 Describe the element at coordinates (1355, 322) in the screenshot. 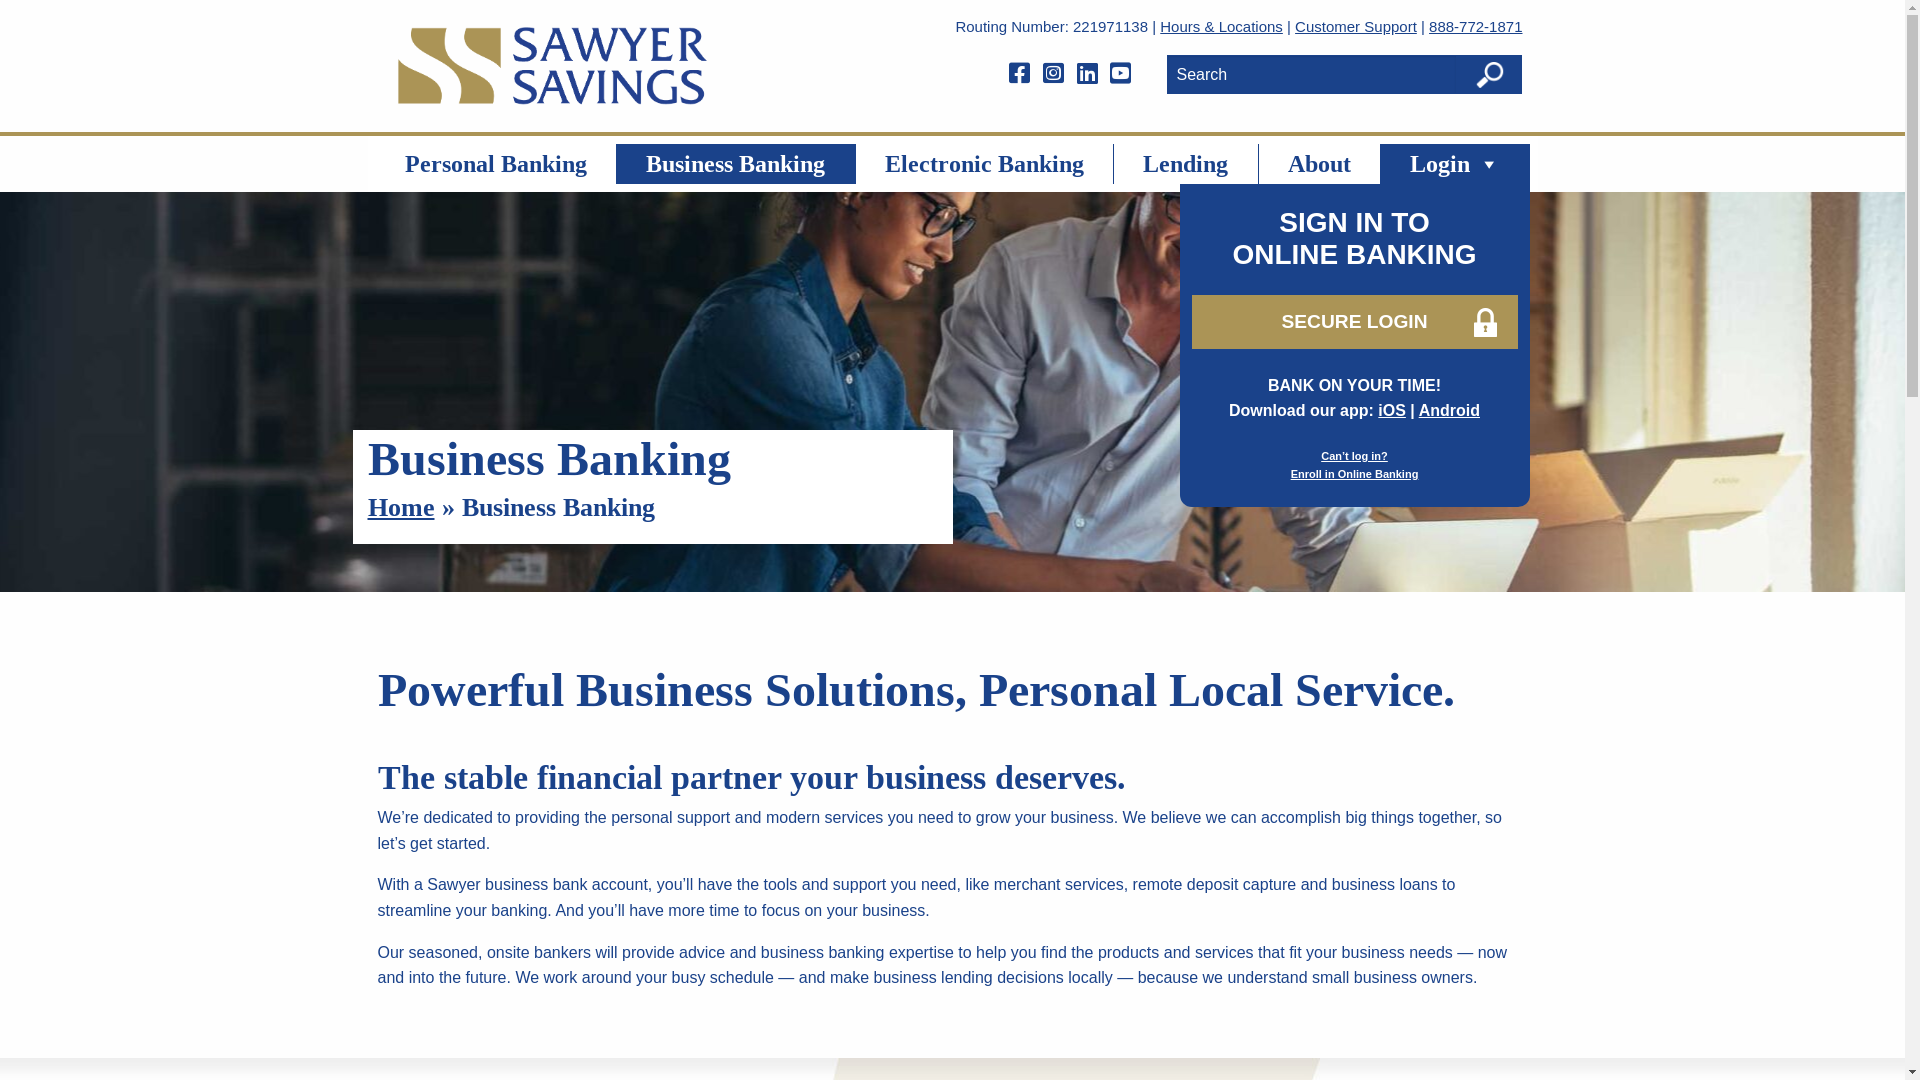

I see `SECURE LOGIN` at that location.